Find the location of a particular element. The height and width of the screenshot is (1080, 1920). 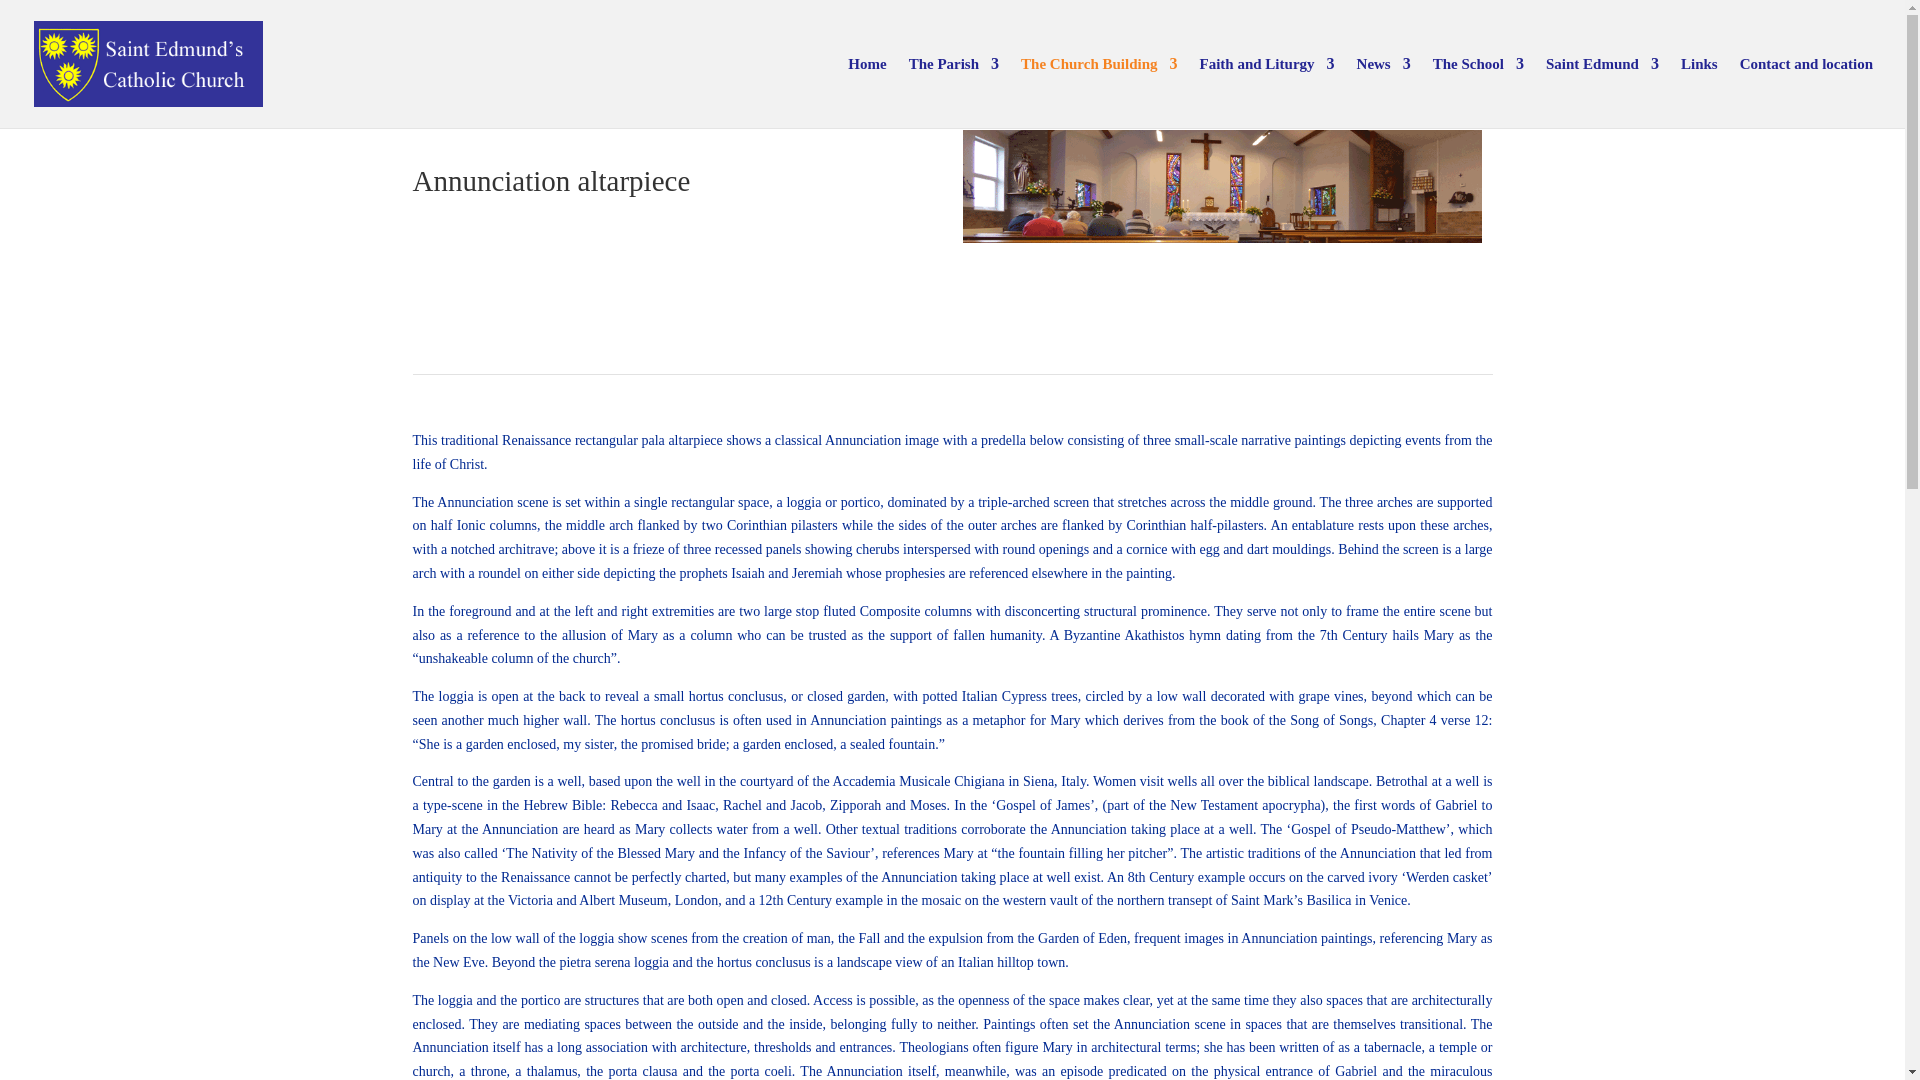

The Church Building is located at coordinates (1098, 92).